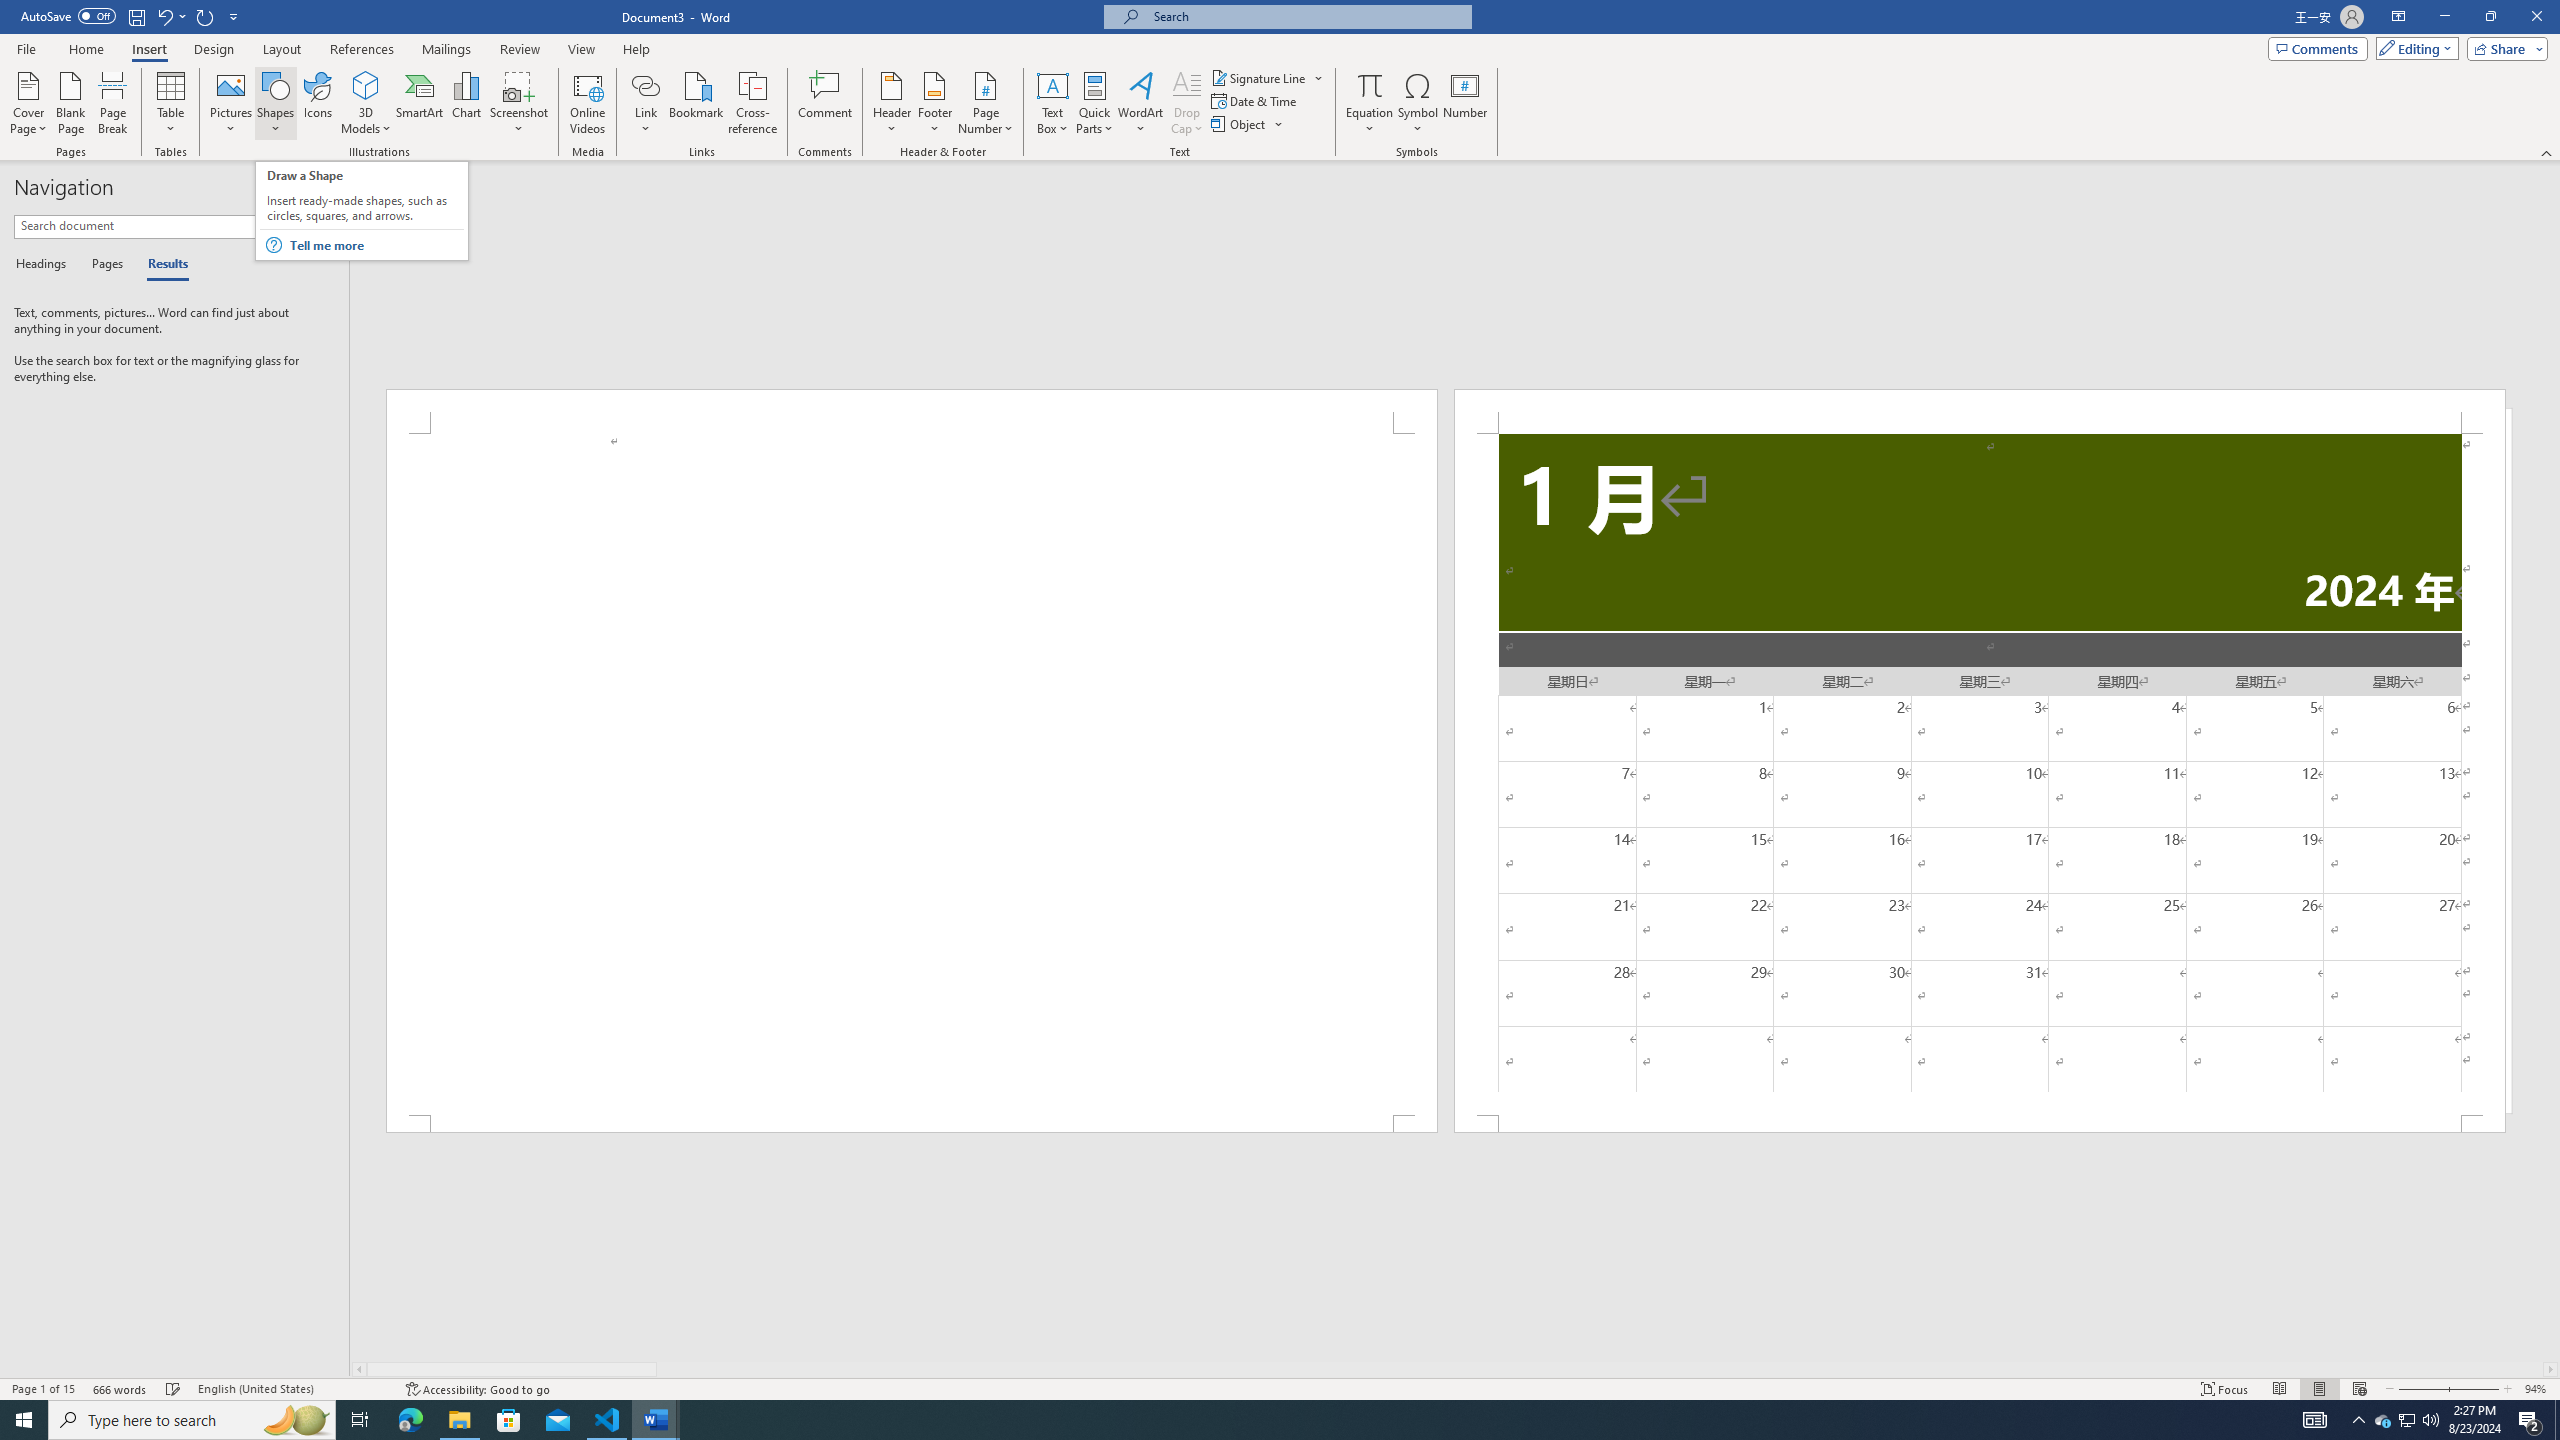  I want to click on 3D Models, so click(366, 103).